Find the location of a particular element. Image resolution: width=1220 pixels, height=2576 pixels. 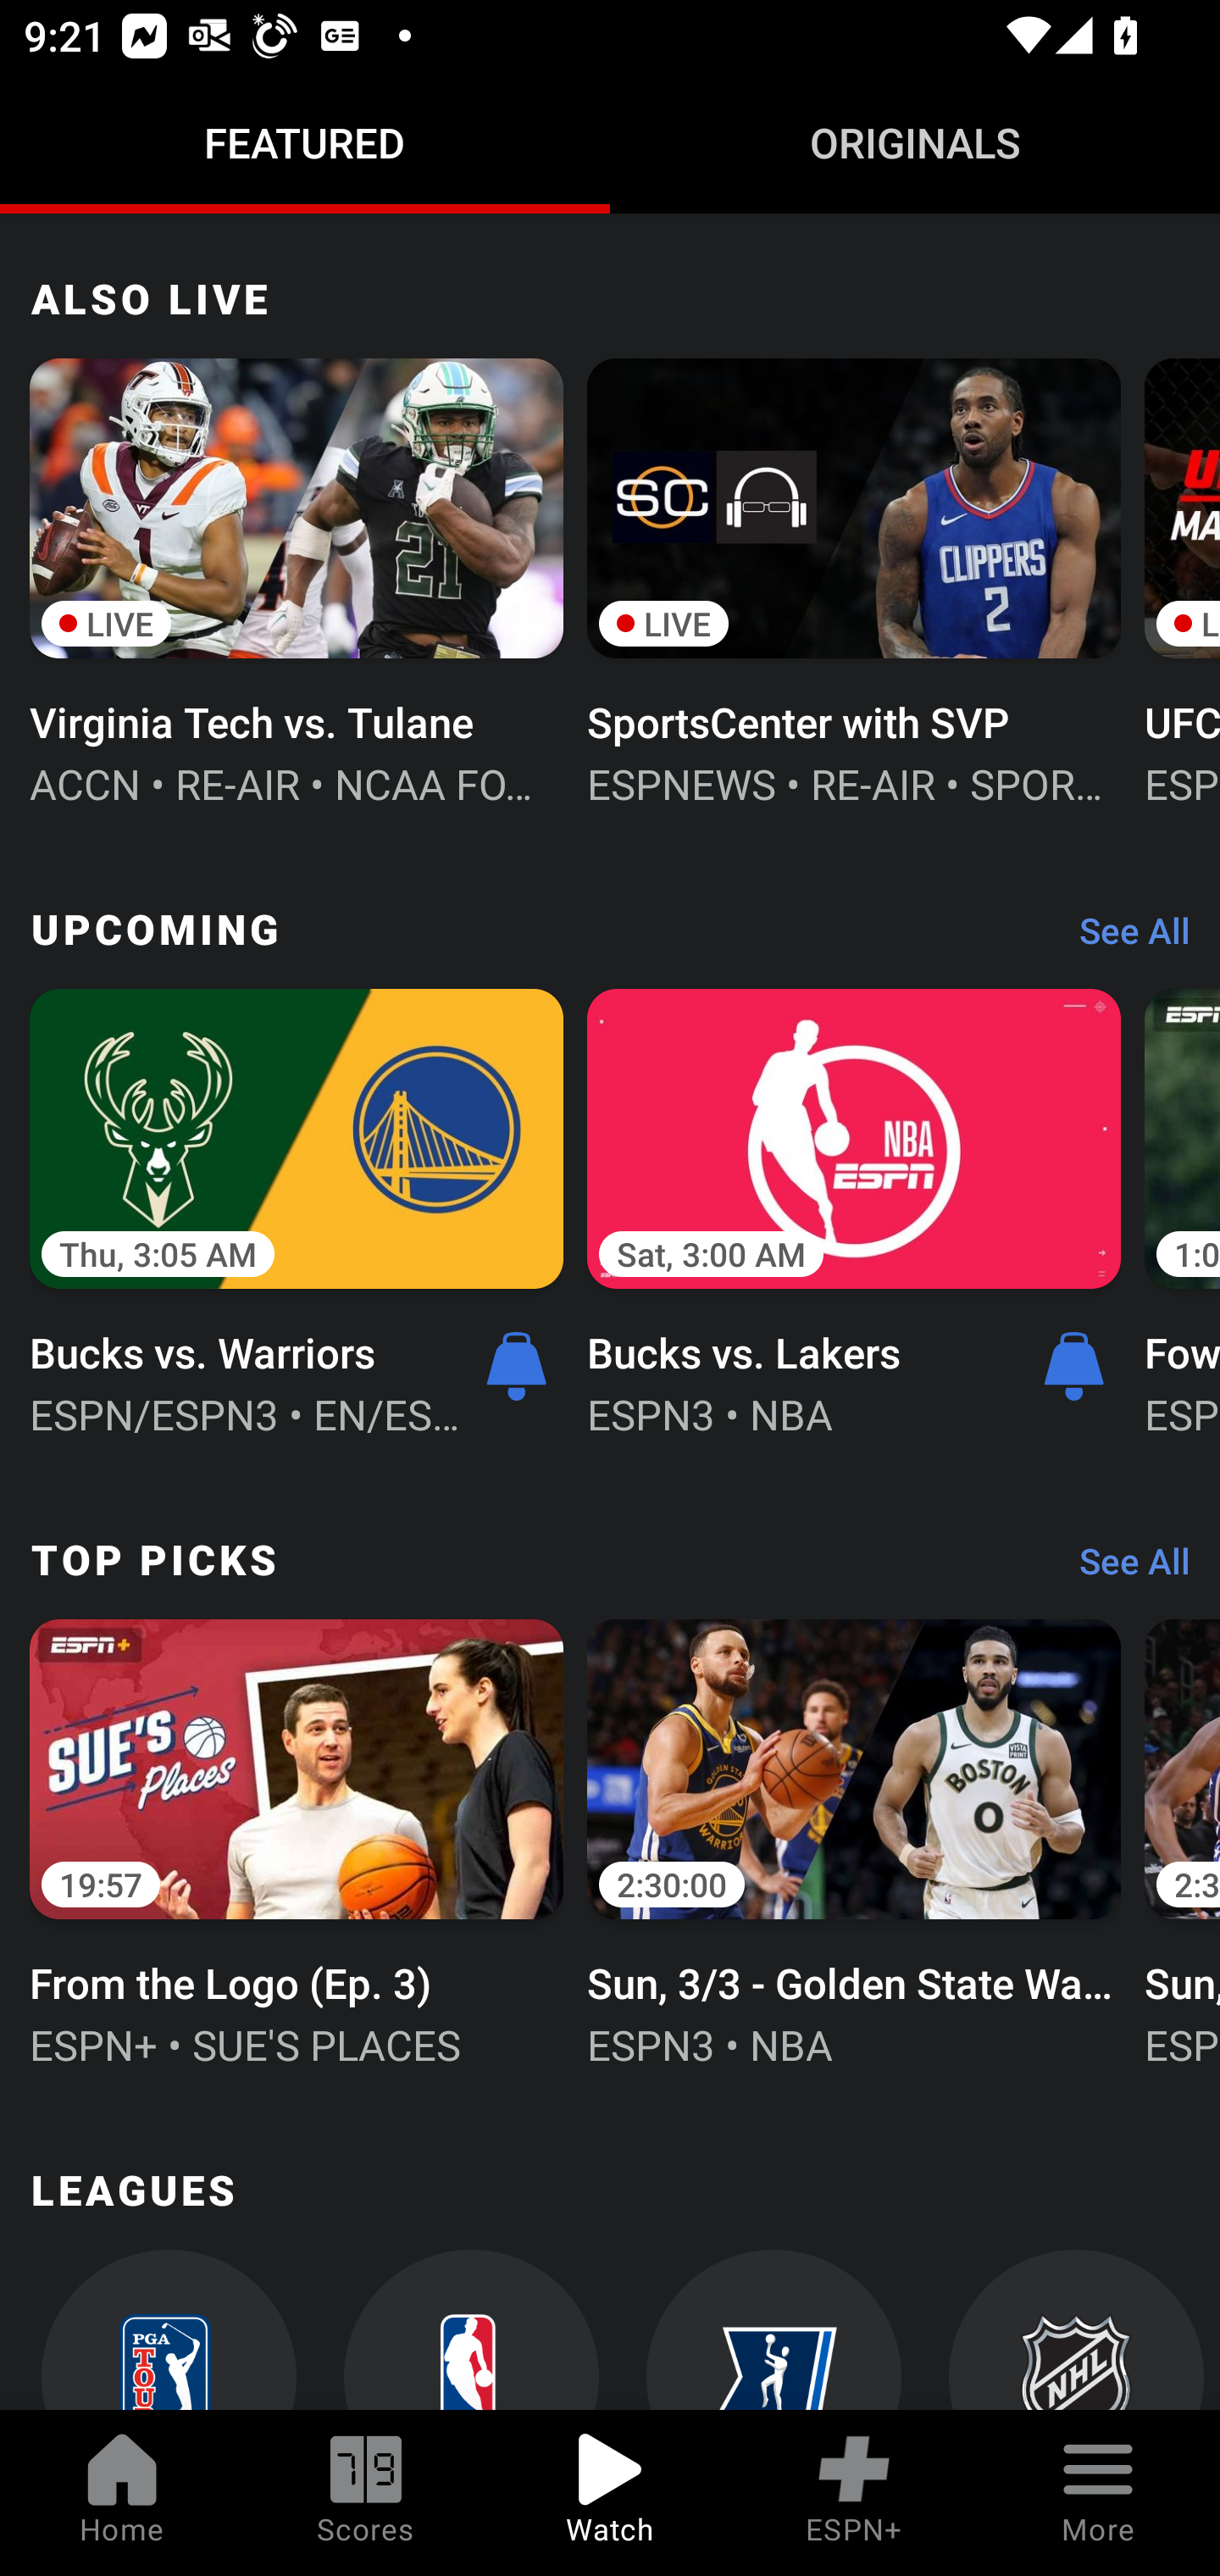

More is located at coordinates (1098, 2493).